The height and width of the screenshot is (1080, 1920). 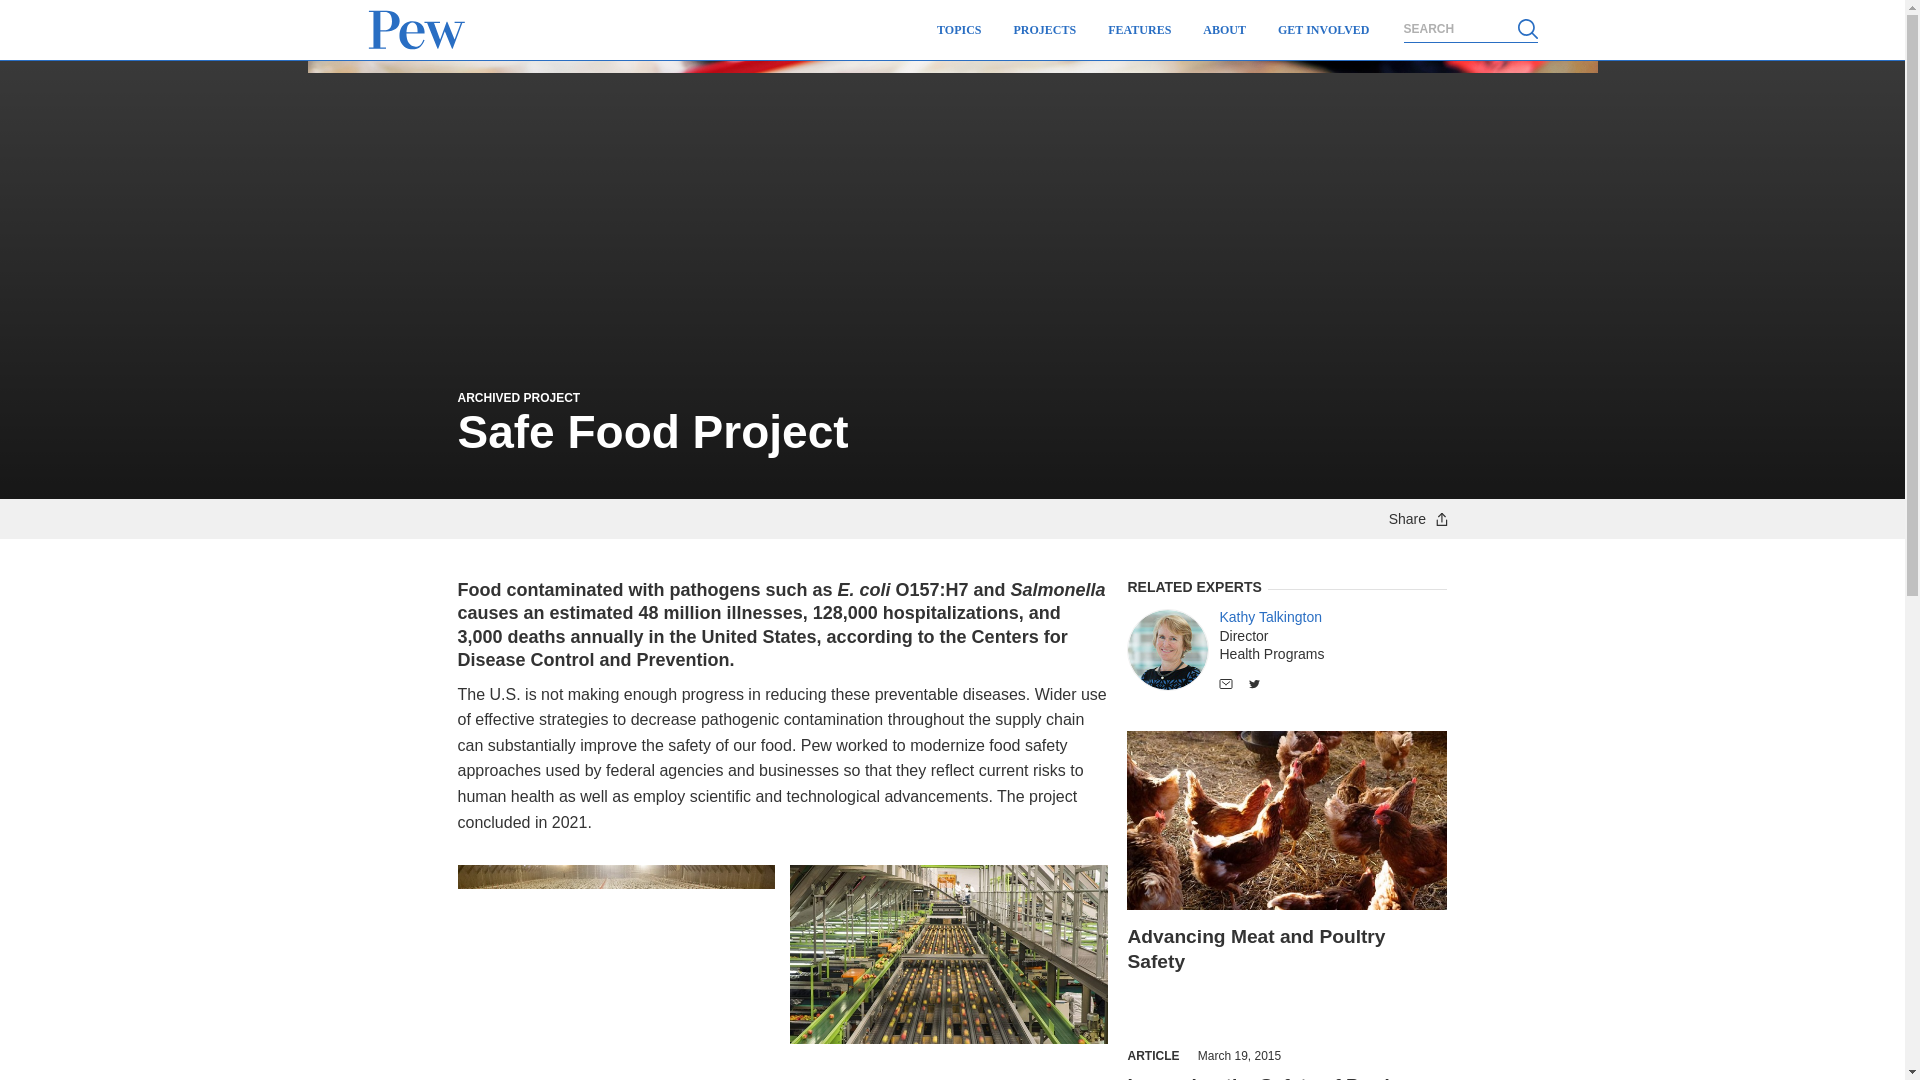 I want to click on Hens, so click(x=1287, y=820).